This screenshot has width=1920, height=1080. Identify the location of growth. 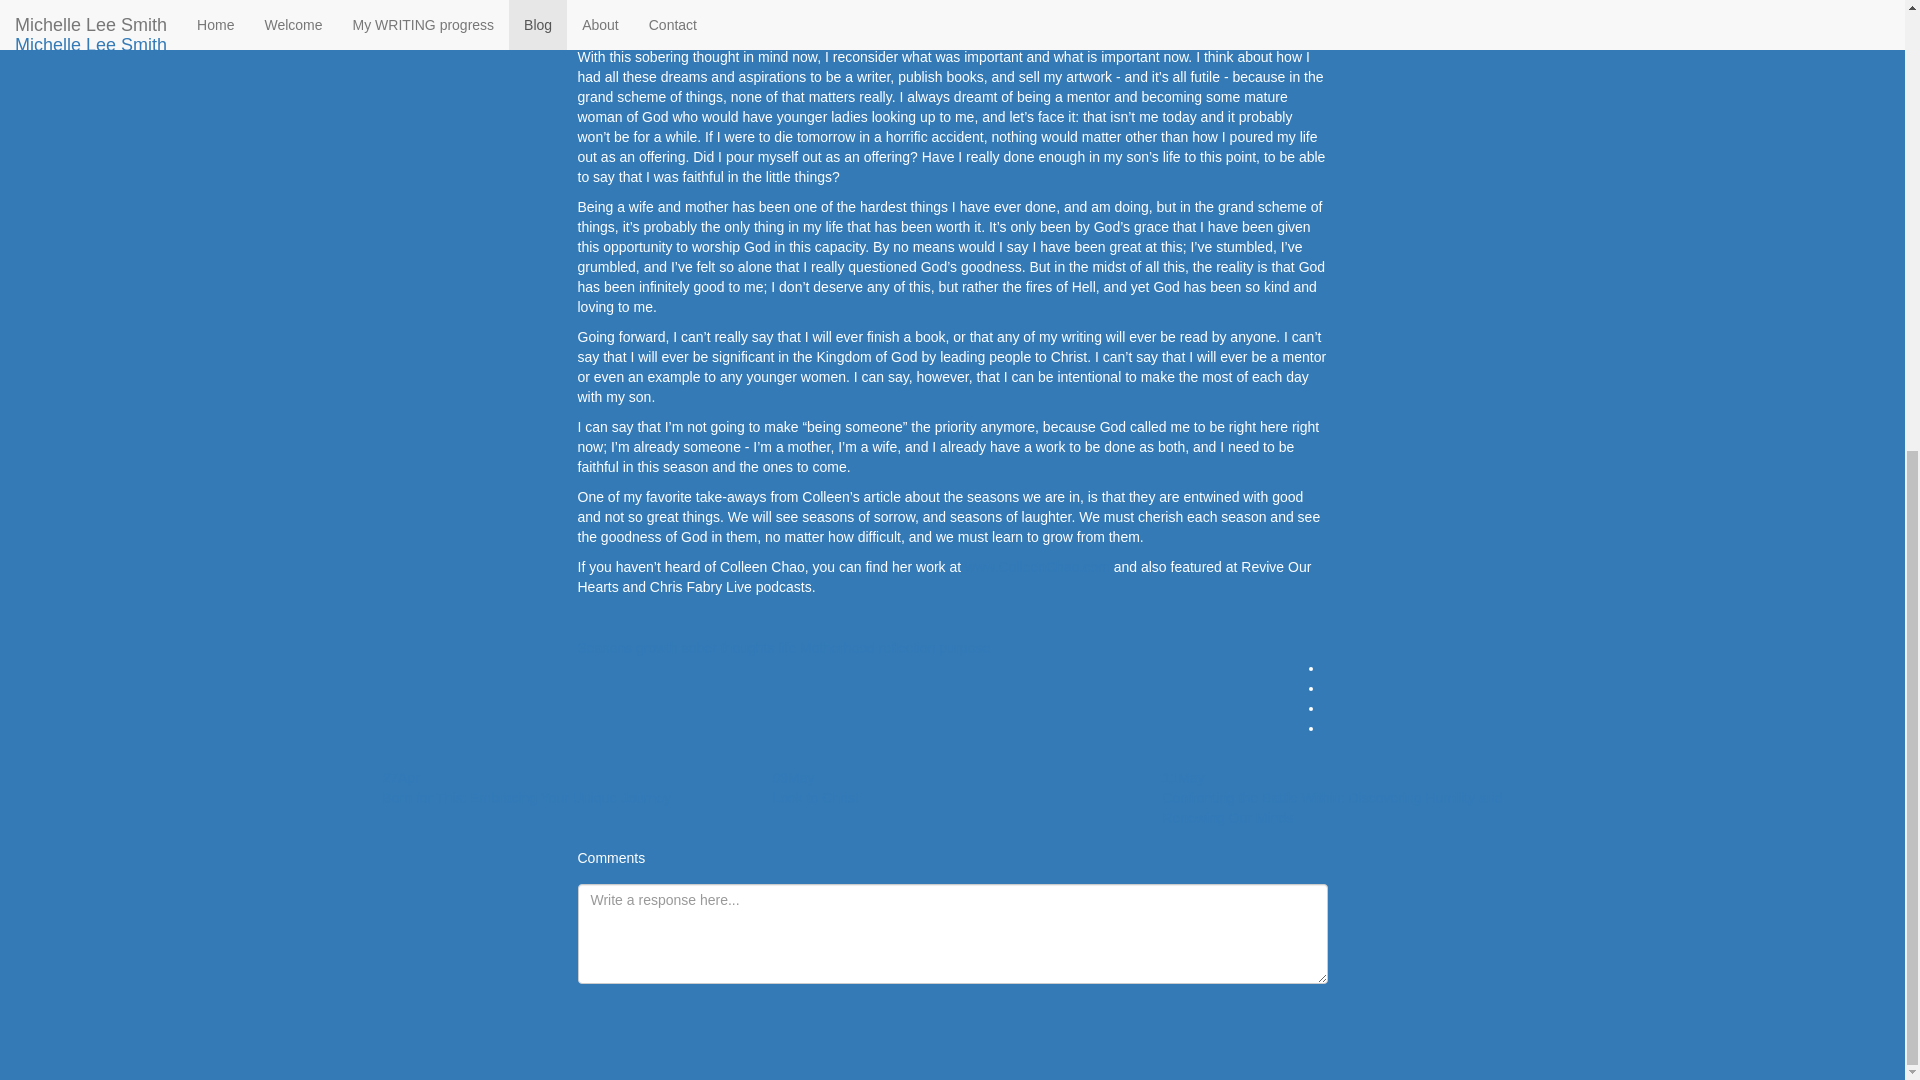
(656, 648).